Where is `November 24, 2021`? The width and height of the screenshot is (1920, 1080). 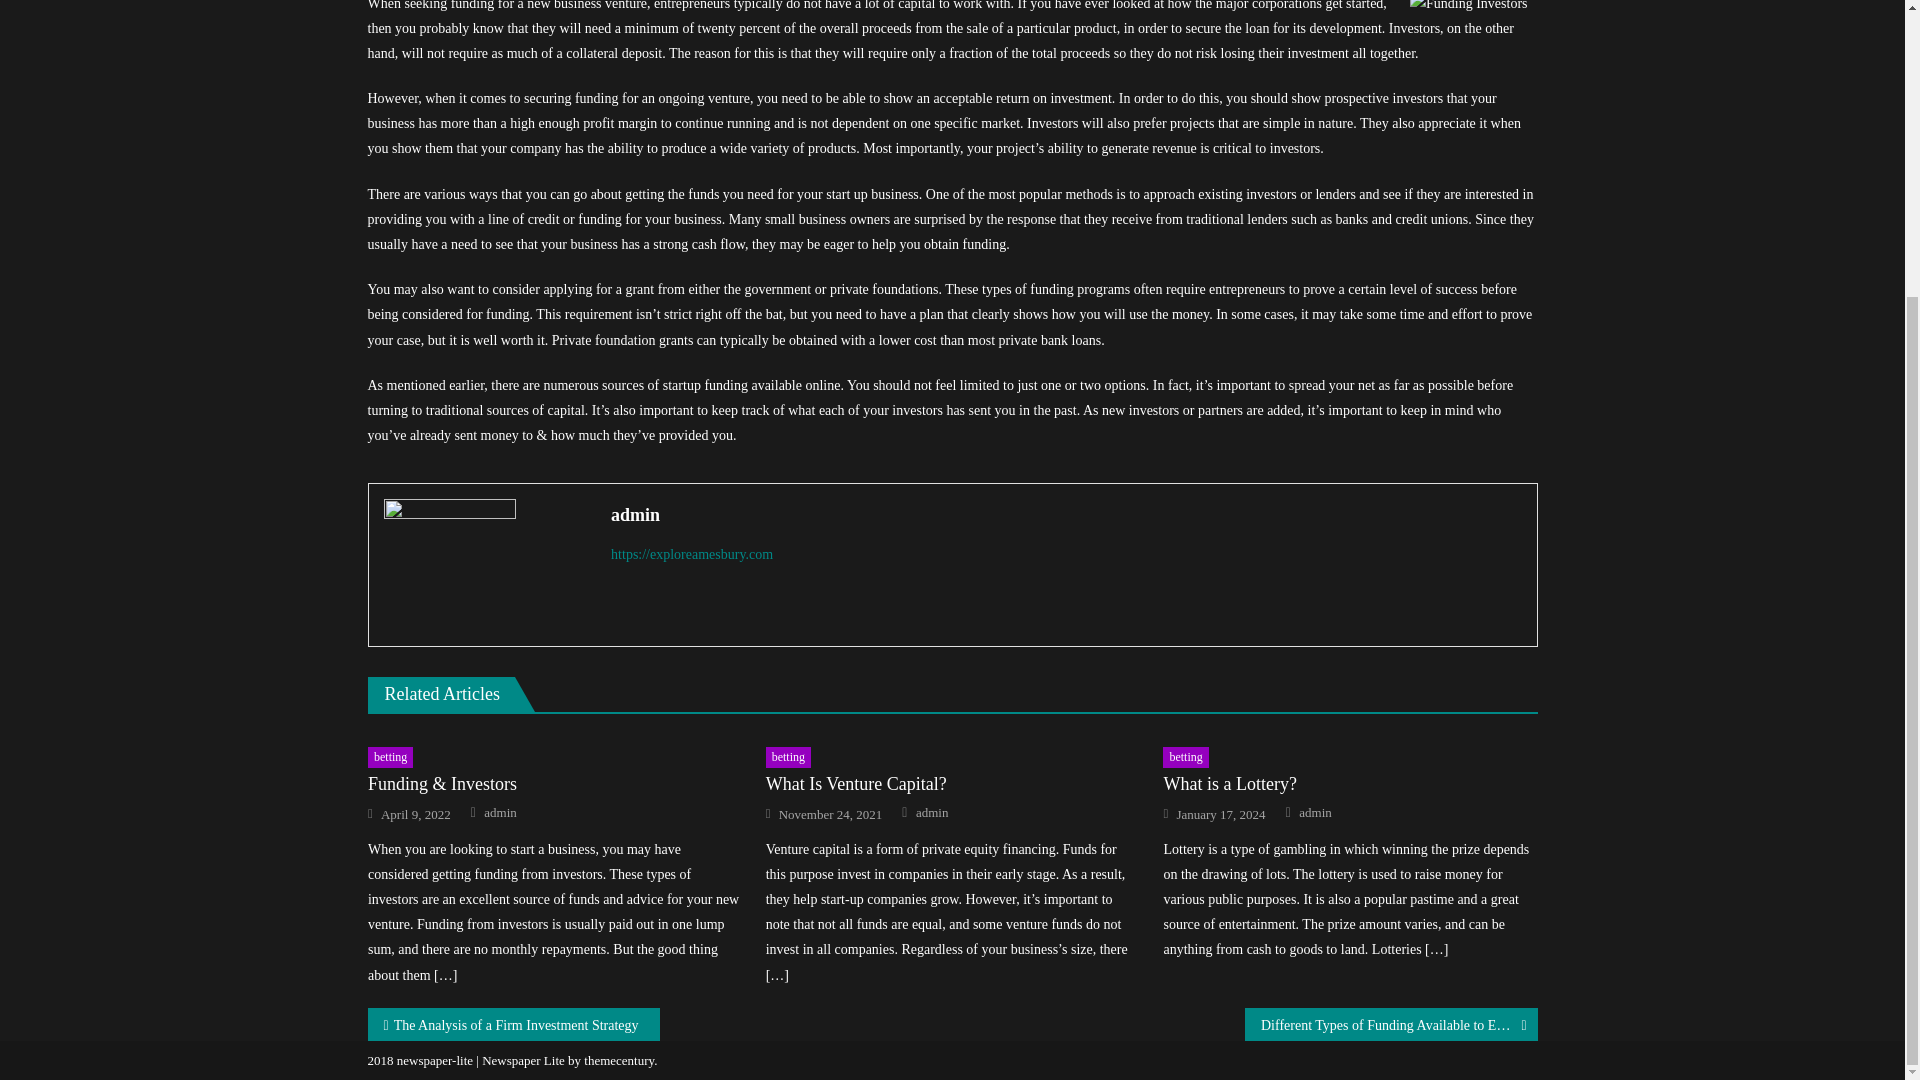
November 24, 2021 is located at coordinates (831, 814).